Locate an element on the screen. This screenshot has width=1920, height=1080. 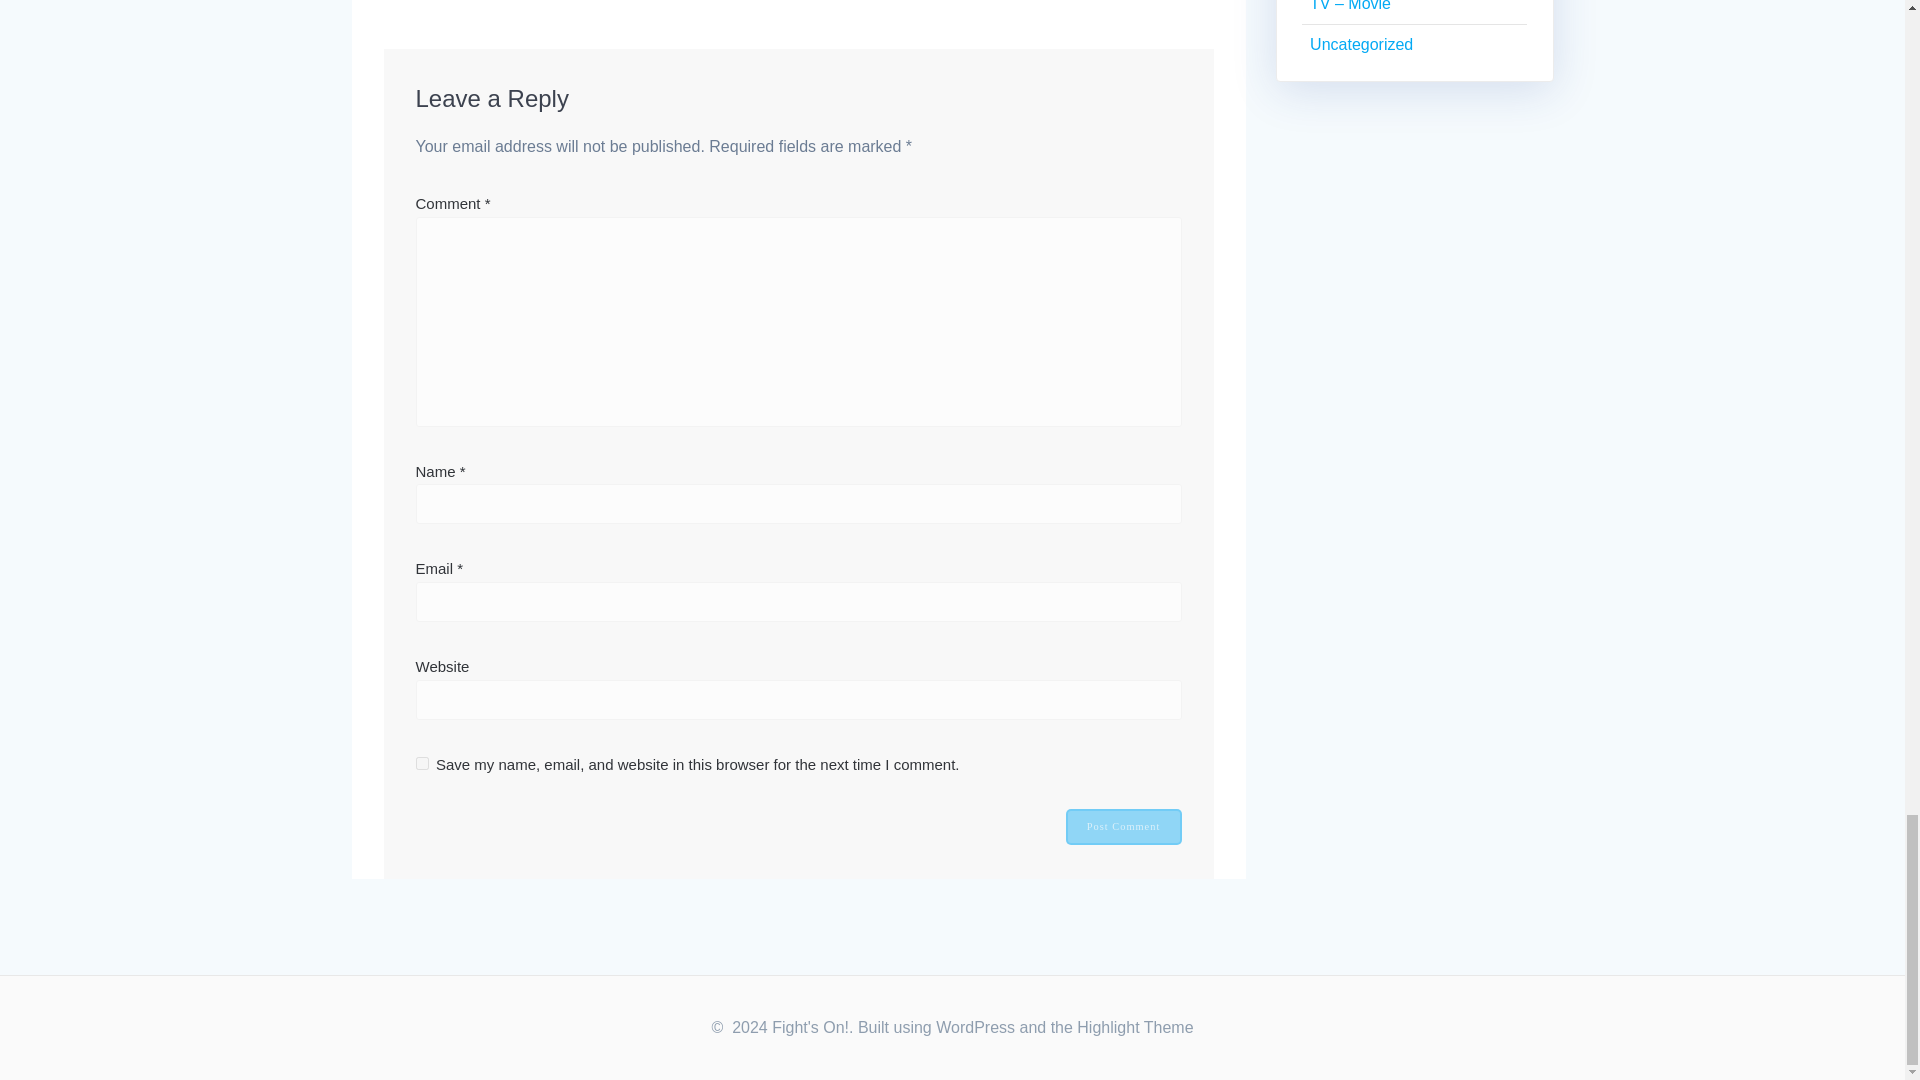
Post Comment is located at coordinates (1124, 826).